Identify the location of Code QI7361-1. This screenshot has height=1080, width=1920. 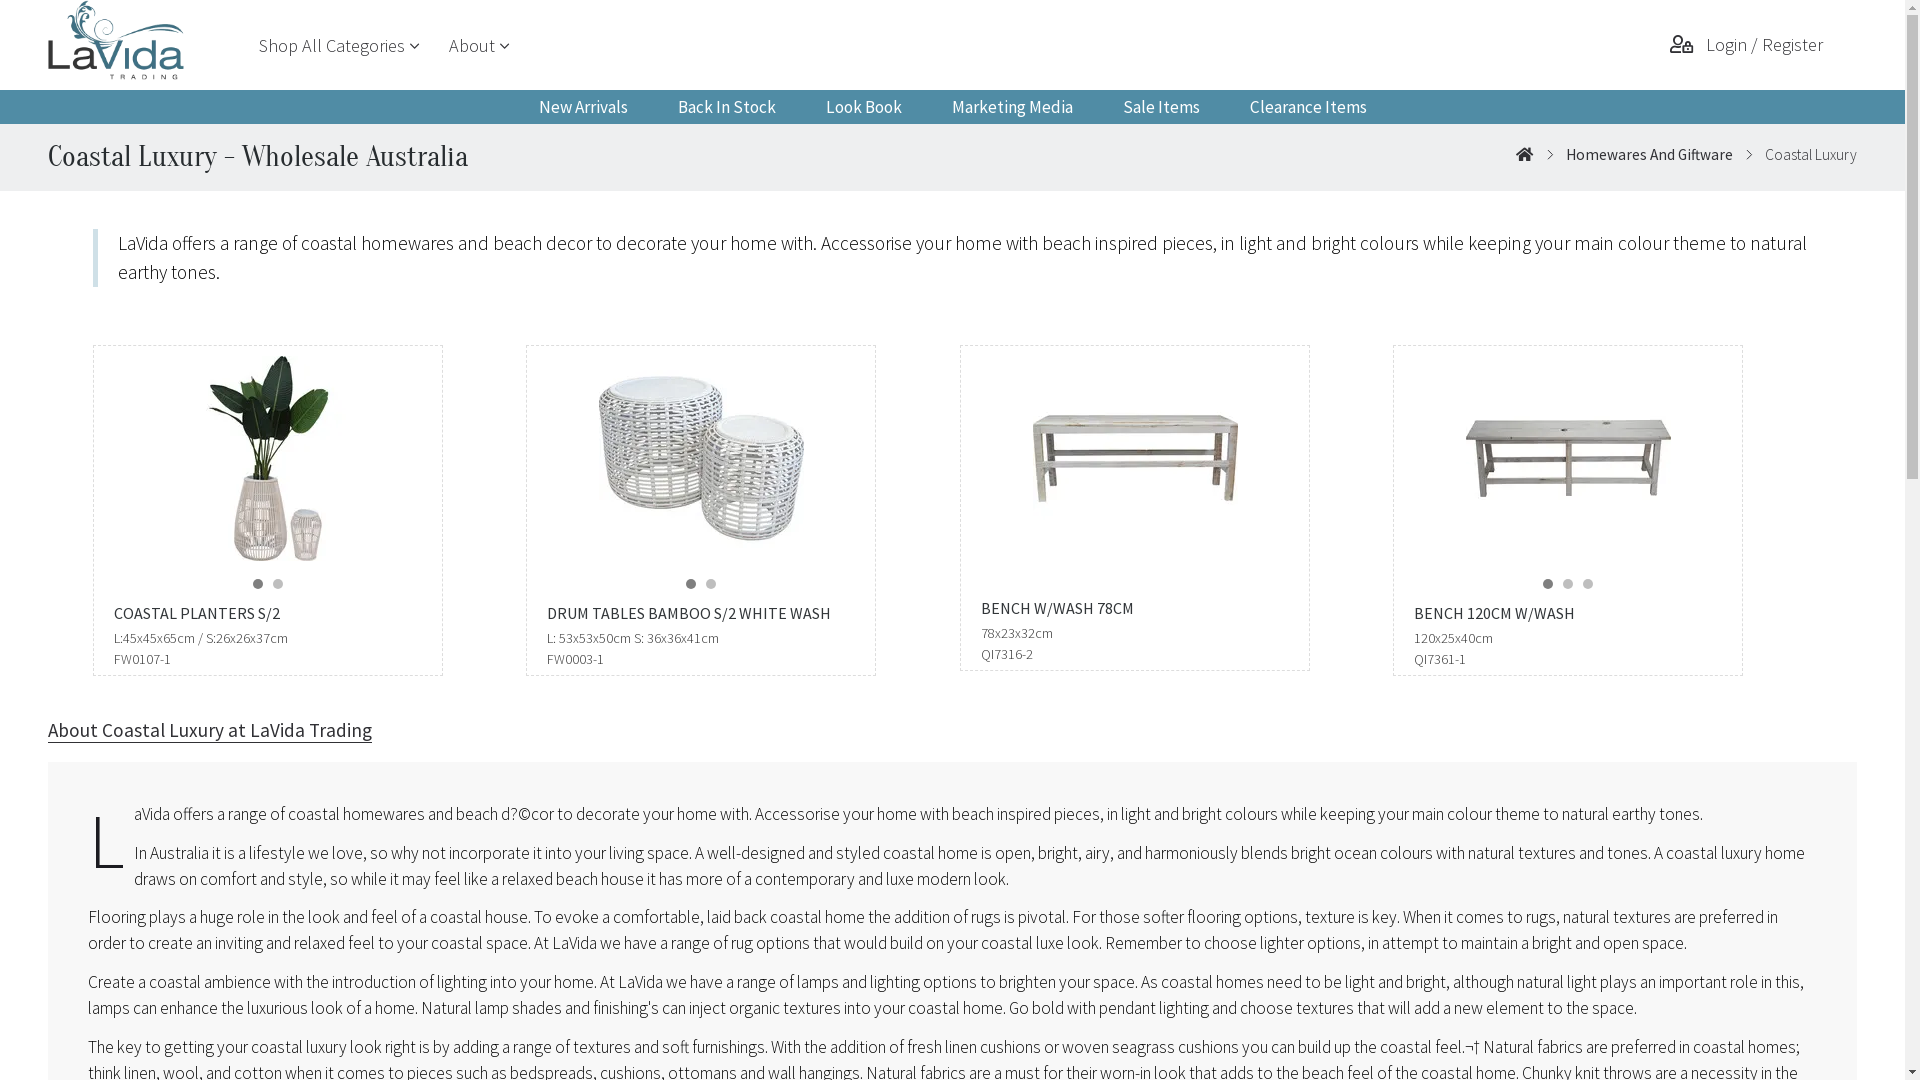
(1568, 454).